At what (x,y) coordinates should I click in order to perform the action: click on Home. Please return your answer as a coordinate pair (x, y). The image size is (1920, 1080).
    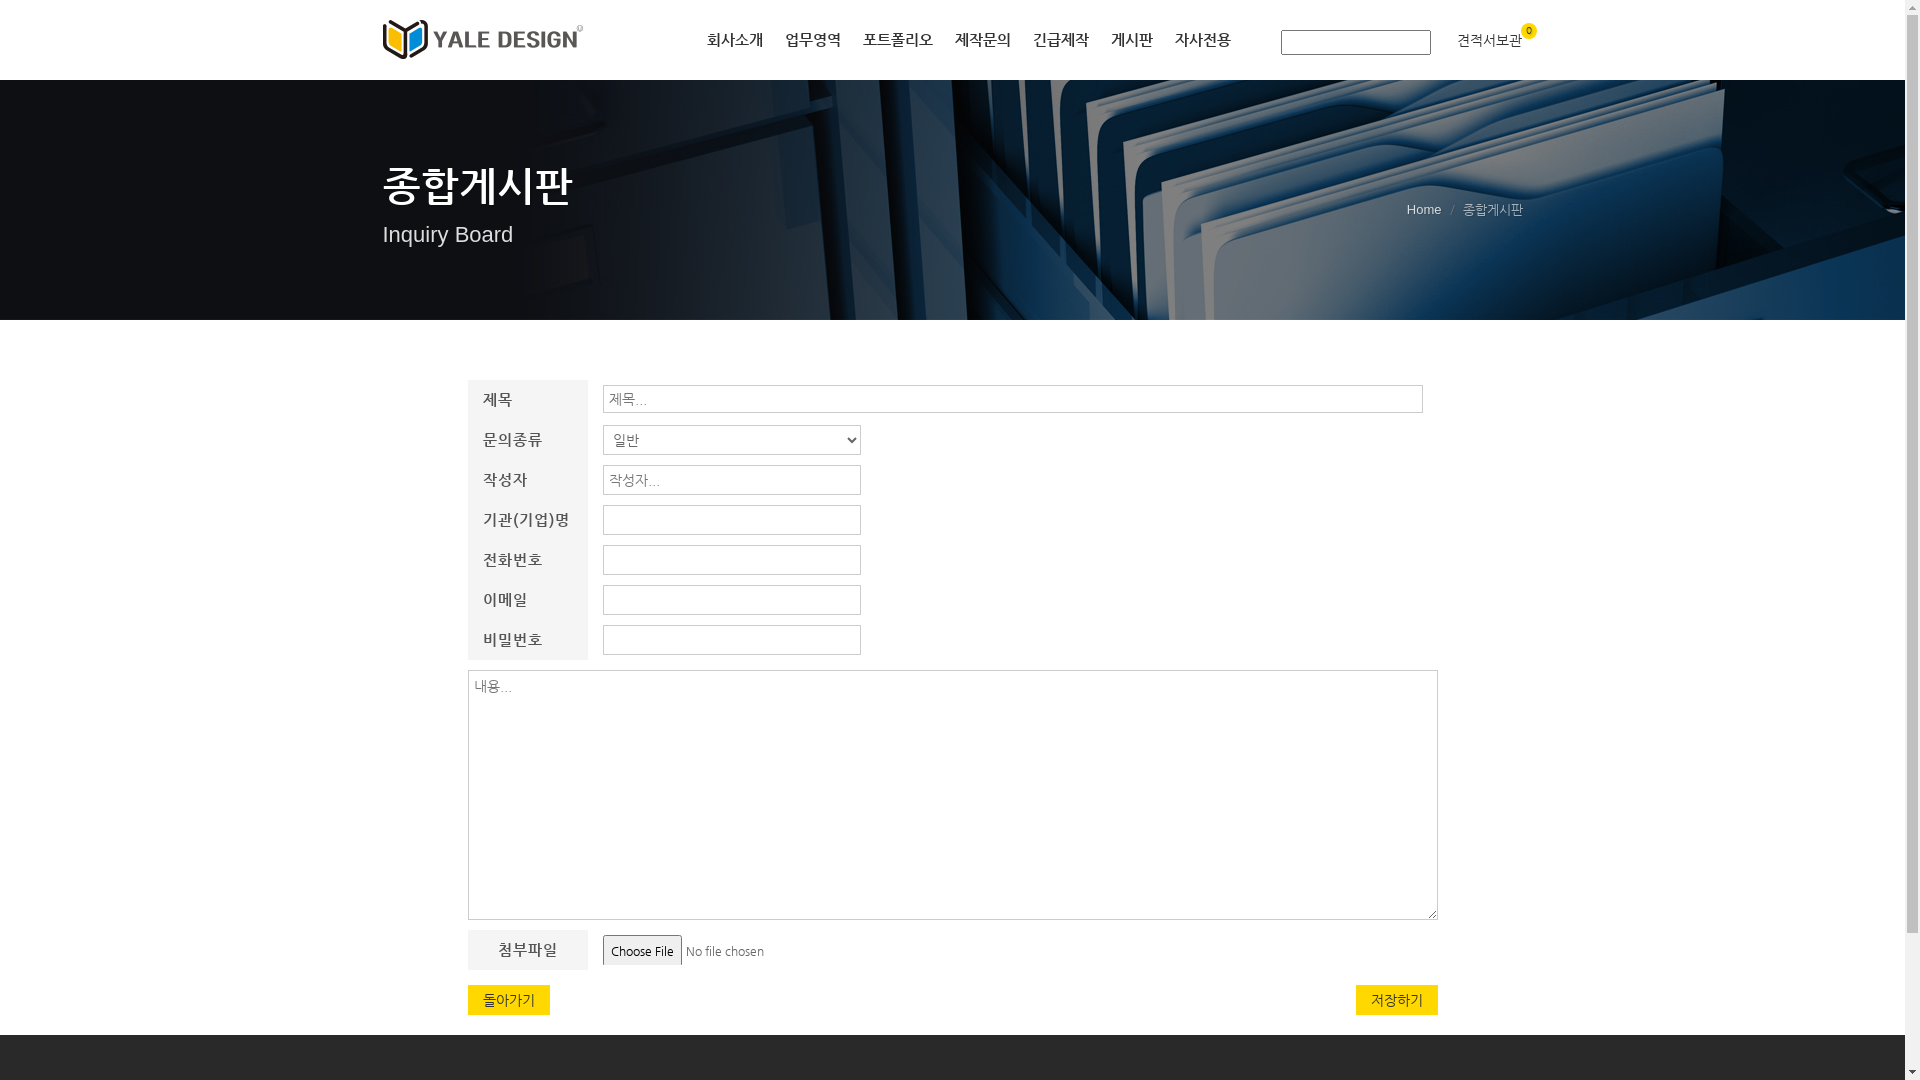
    Looking at the image, I should click on (1424, 210).